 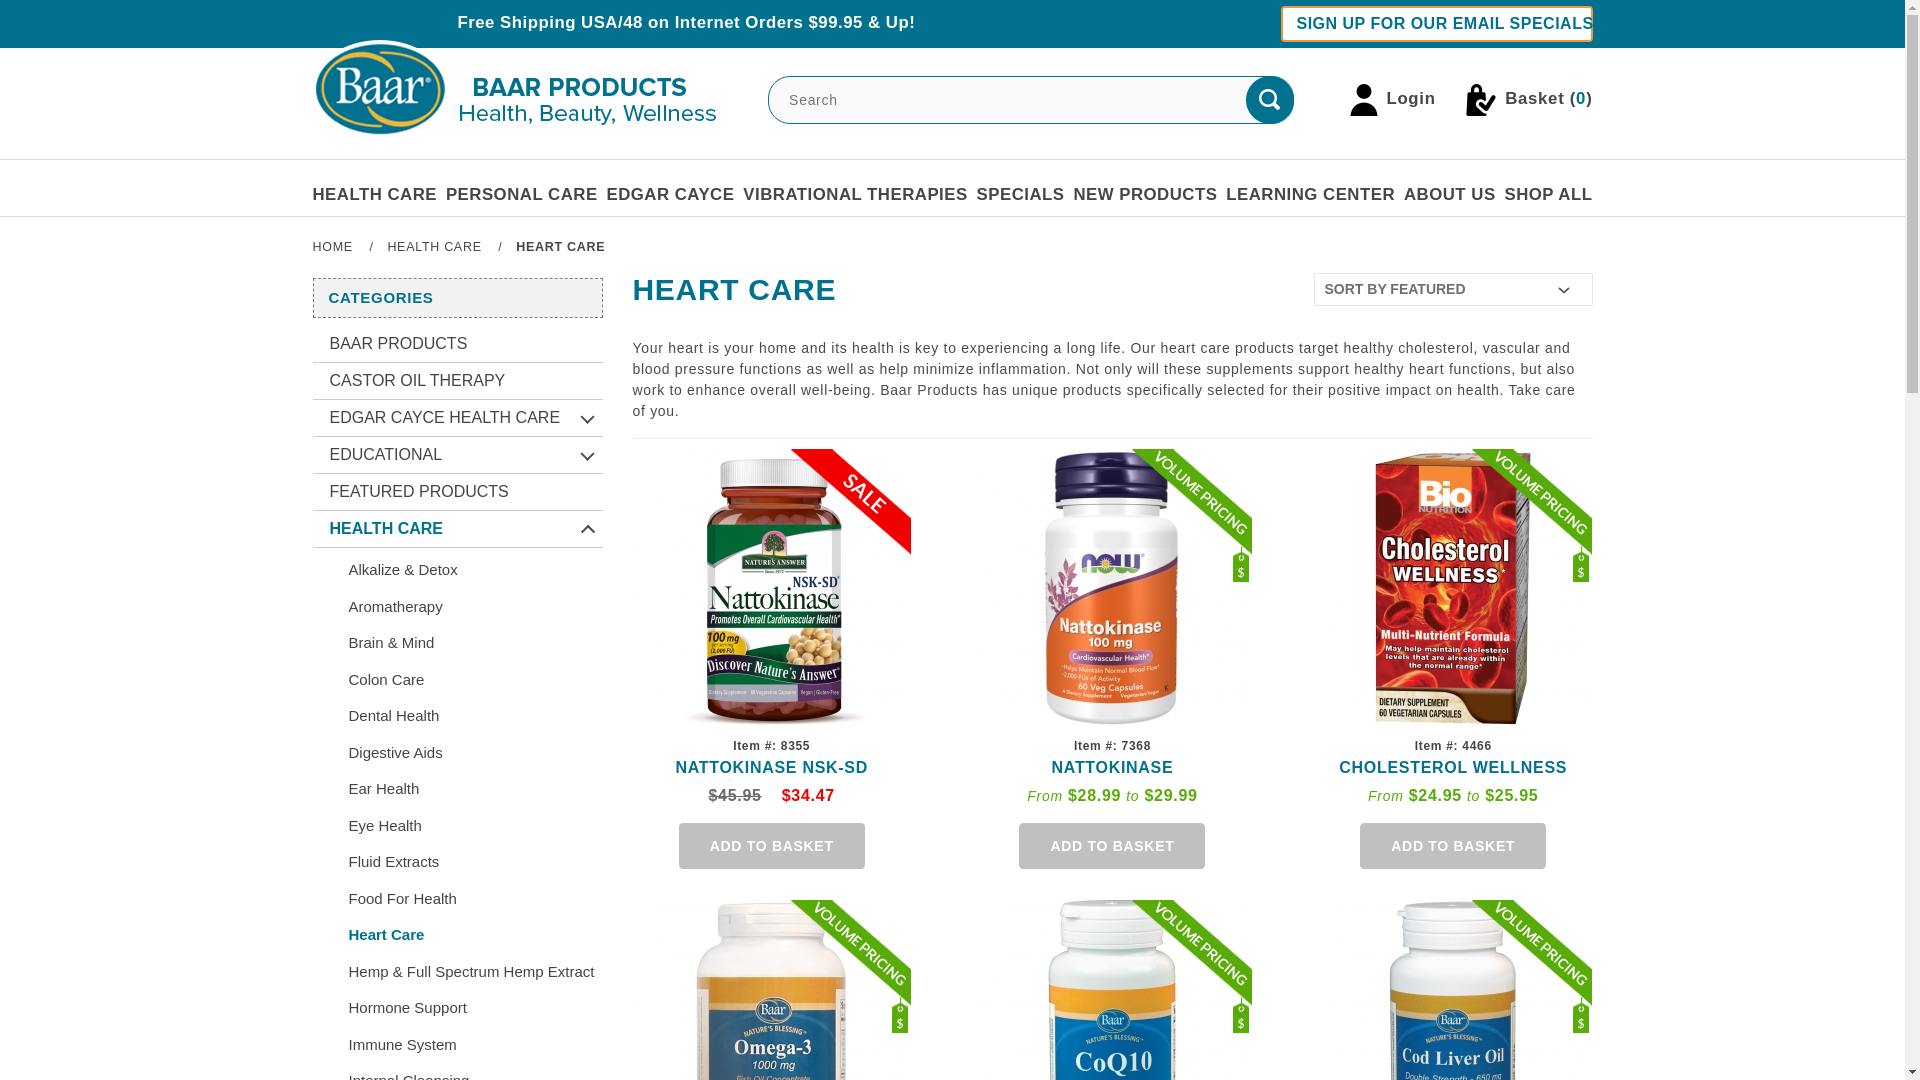 I want to click on Featured Products, so click(x=419, y=498).